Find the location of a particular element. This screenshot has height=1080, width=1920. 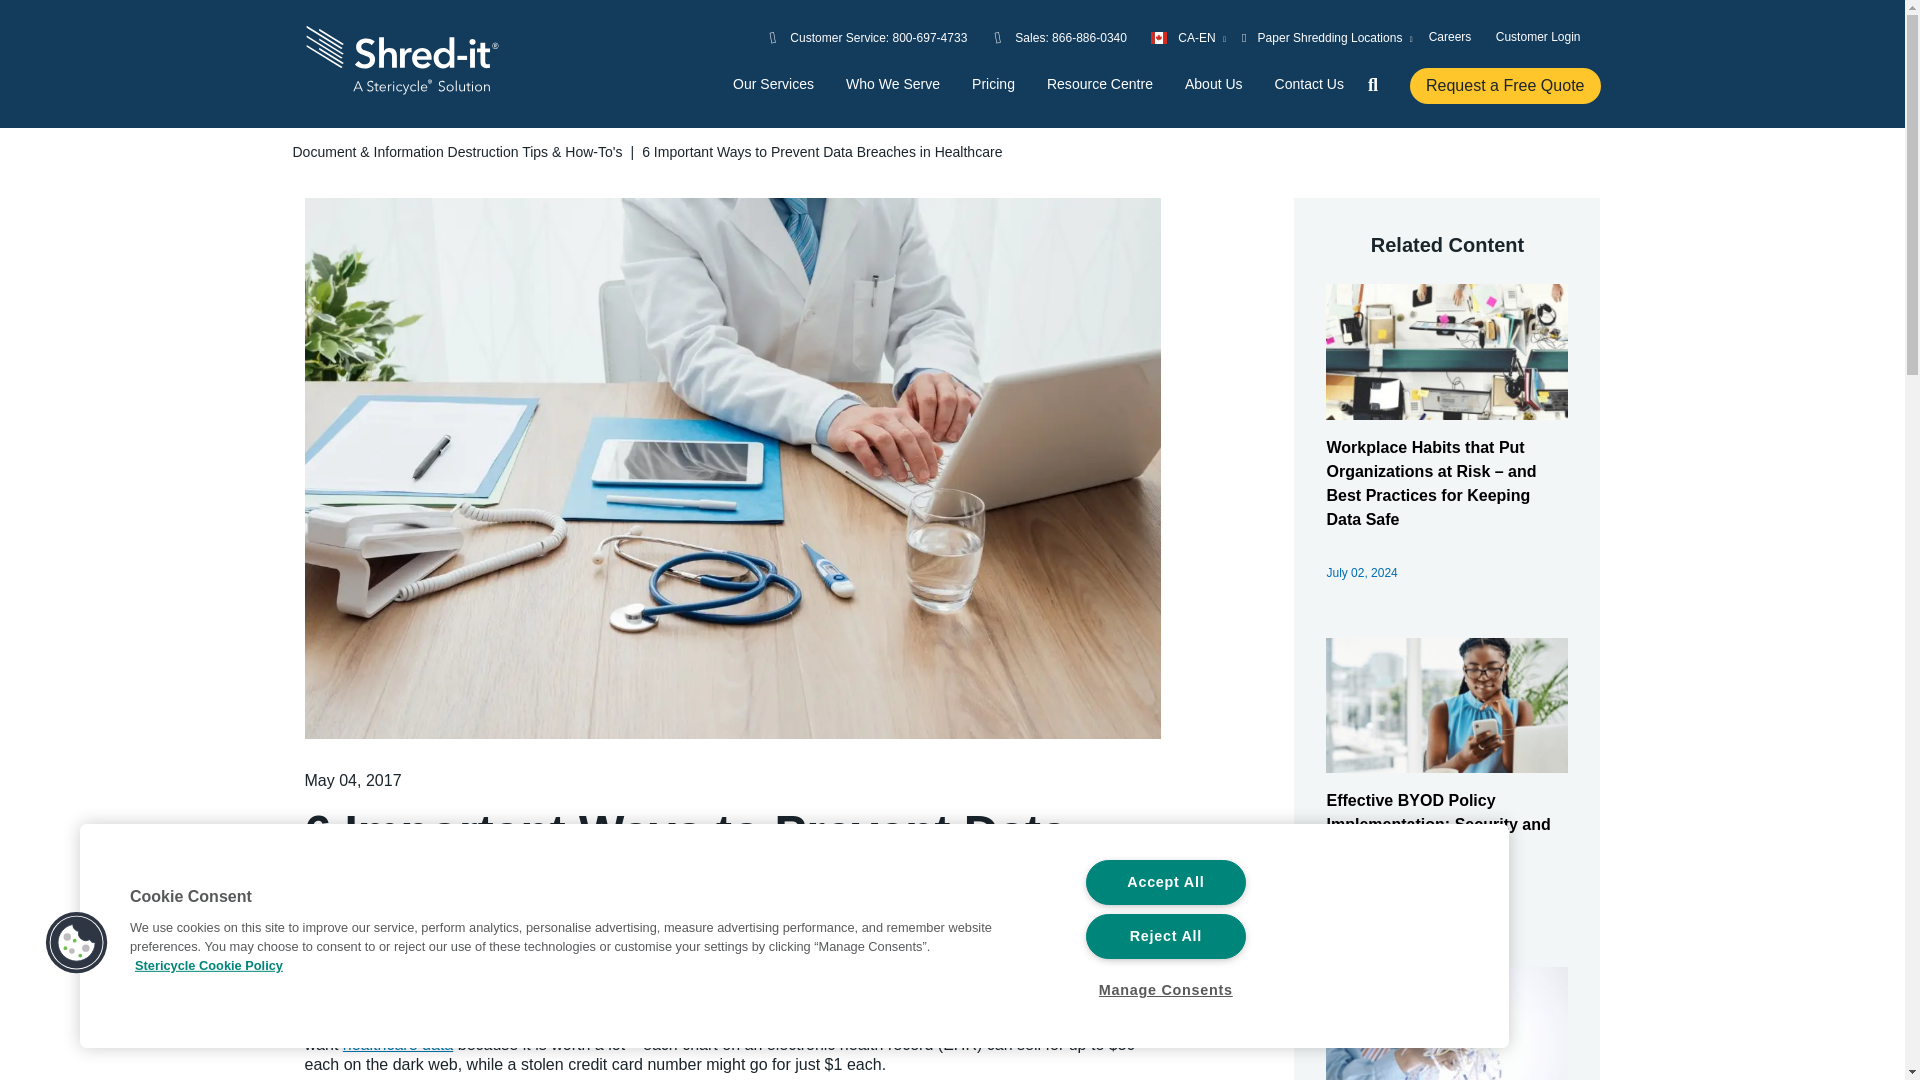

Who We Serve is located at coordinates (893, 84).